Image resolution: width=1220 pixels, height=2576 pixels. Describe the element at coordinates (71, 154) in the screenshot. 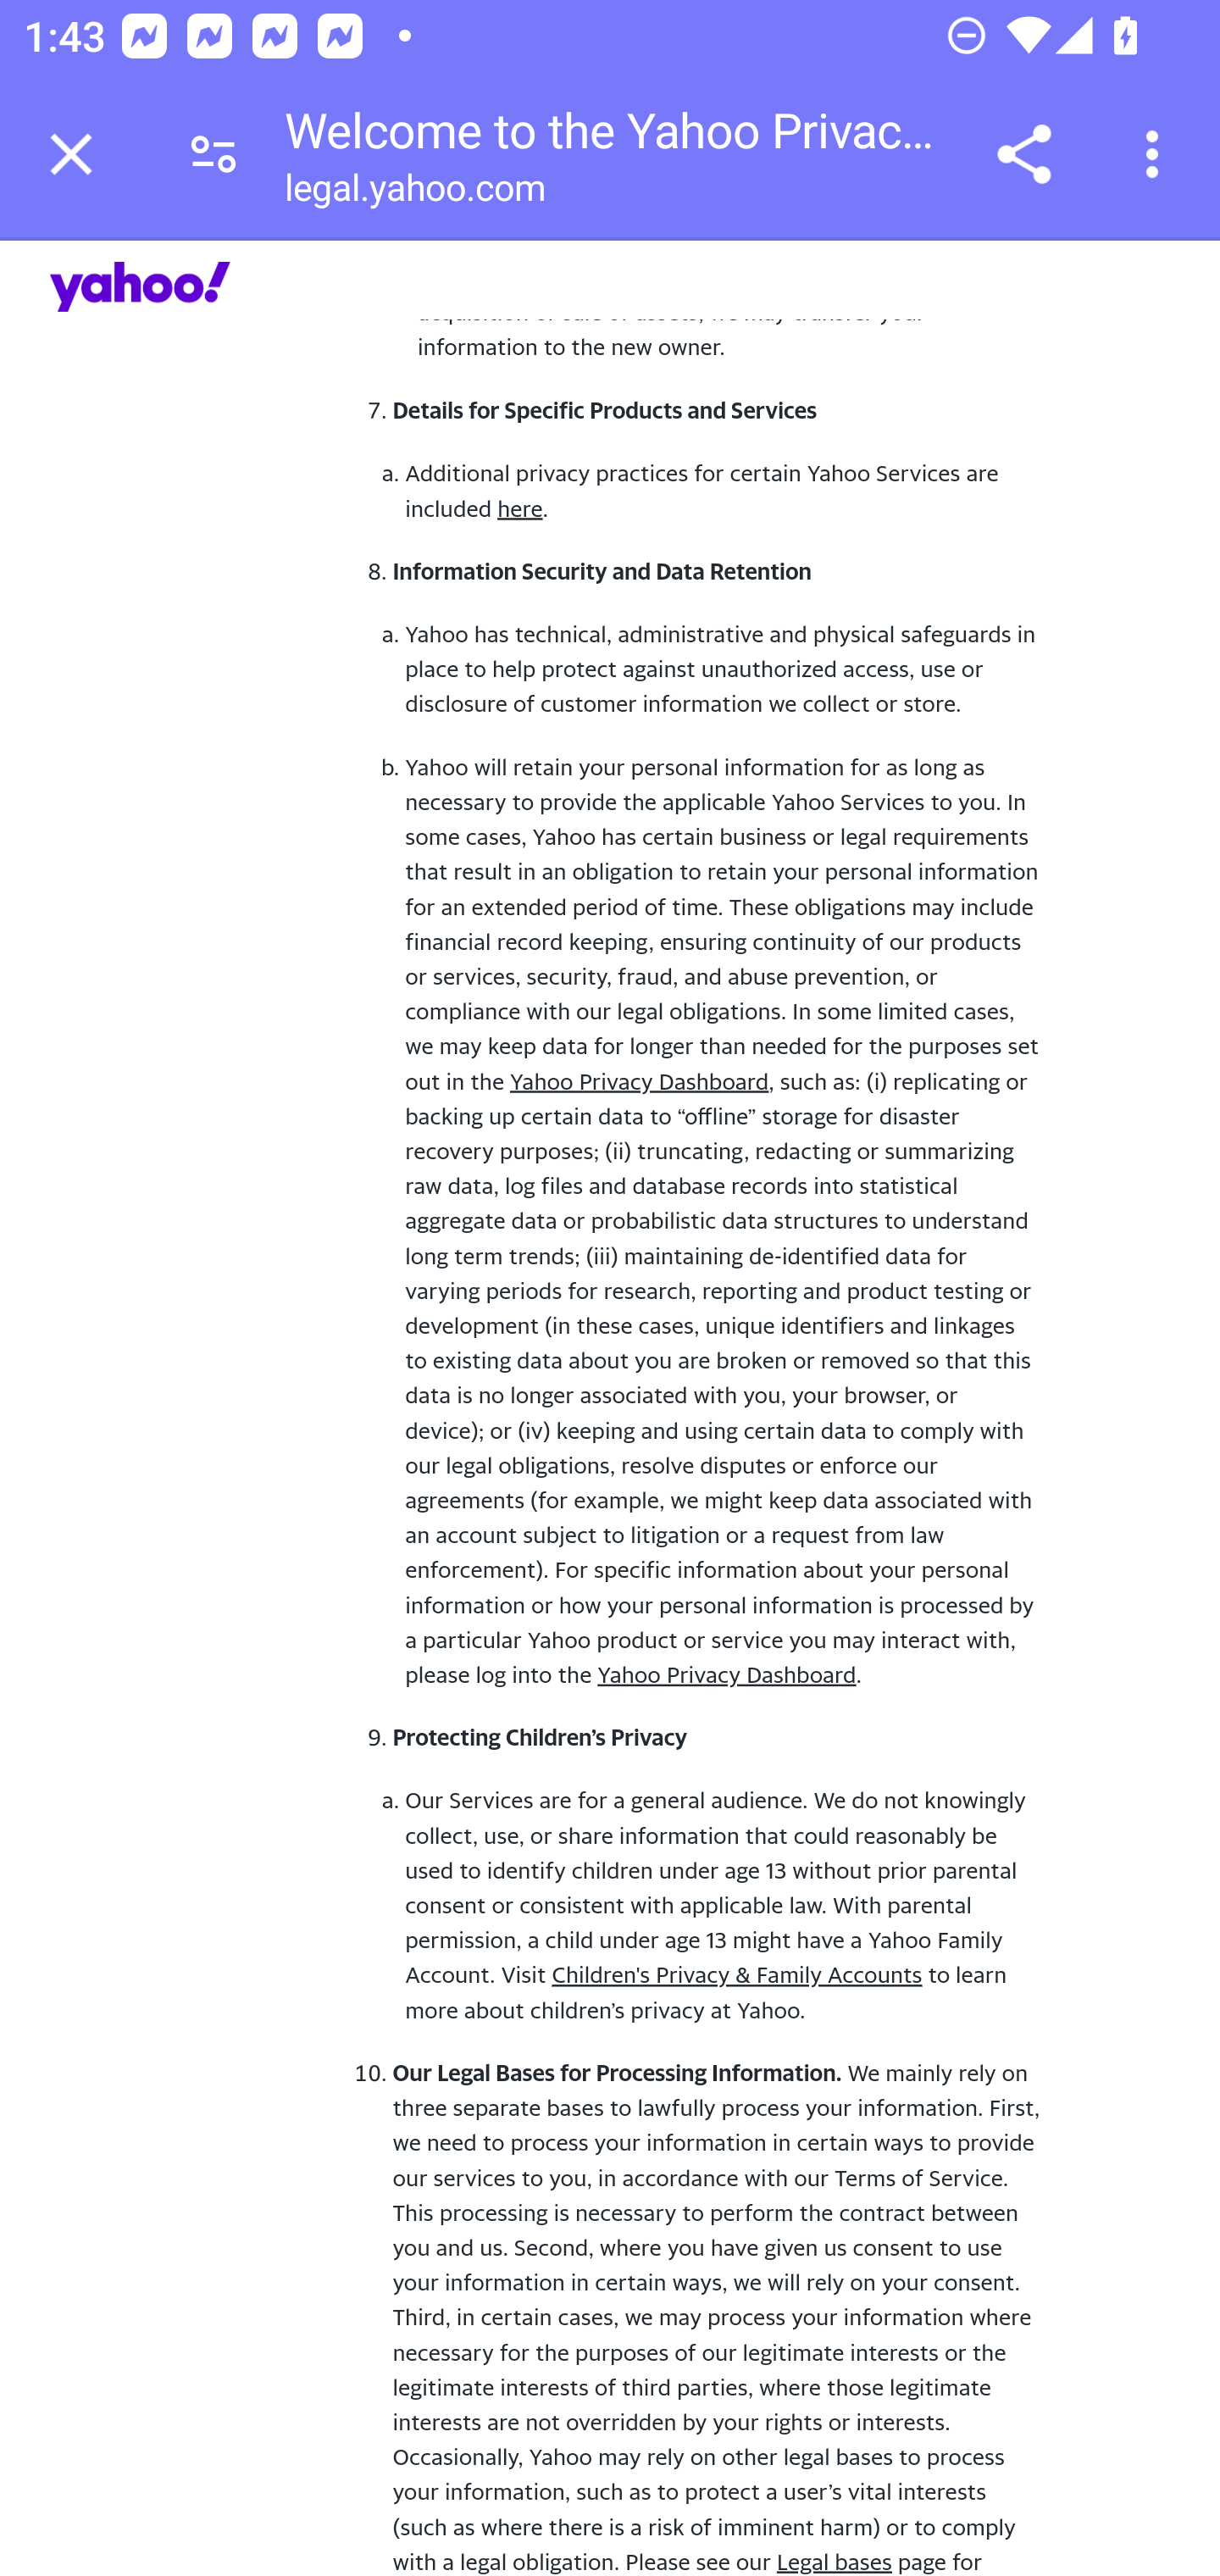

I see `Close tab` at that location.